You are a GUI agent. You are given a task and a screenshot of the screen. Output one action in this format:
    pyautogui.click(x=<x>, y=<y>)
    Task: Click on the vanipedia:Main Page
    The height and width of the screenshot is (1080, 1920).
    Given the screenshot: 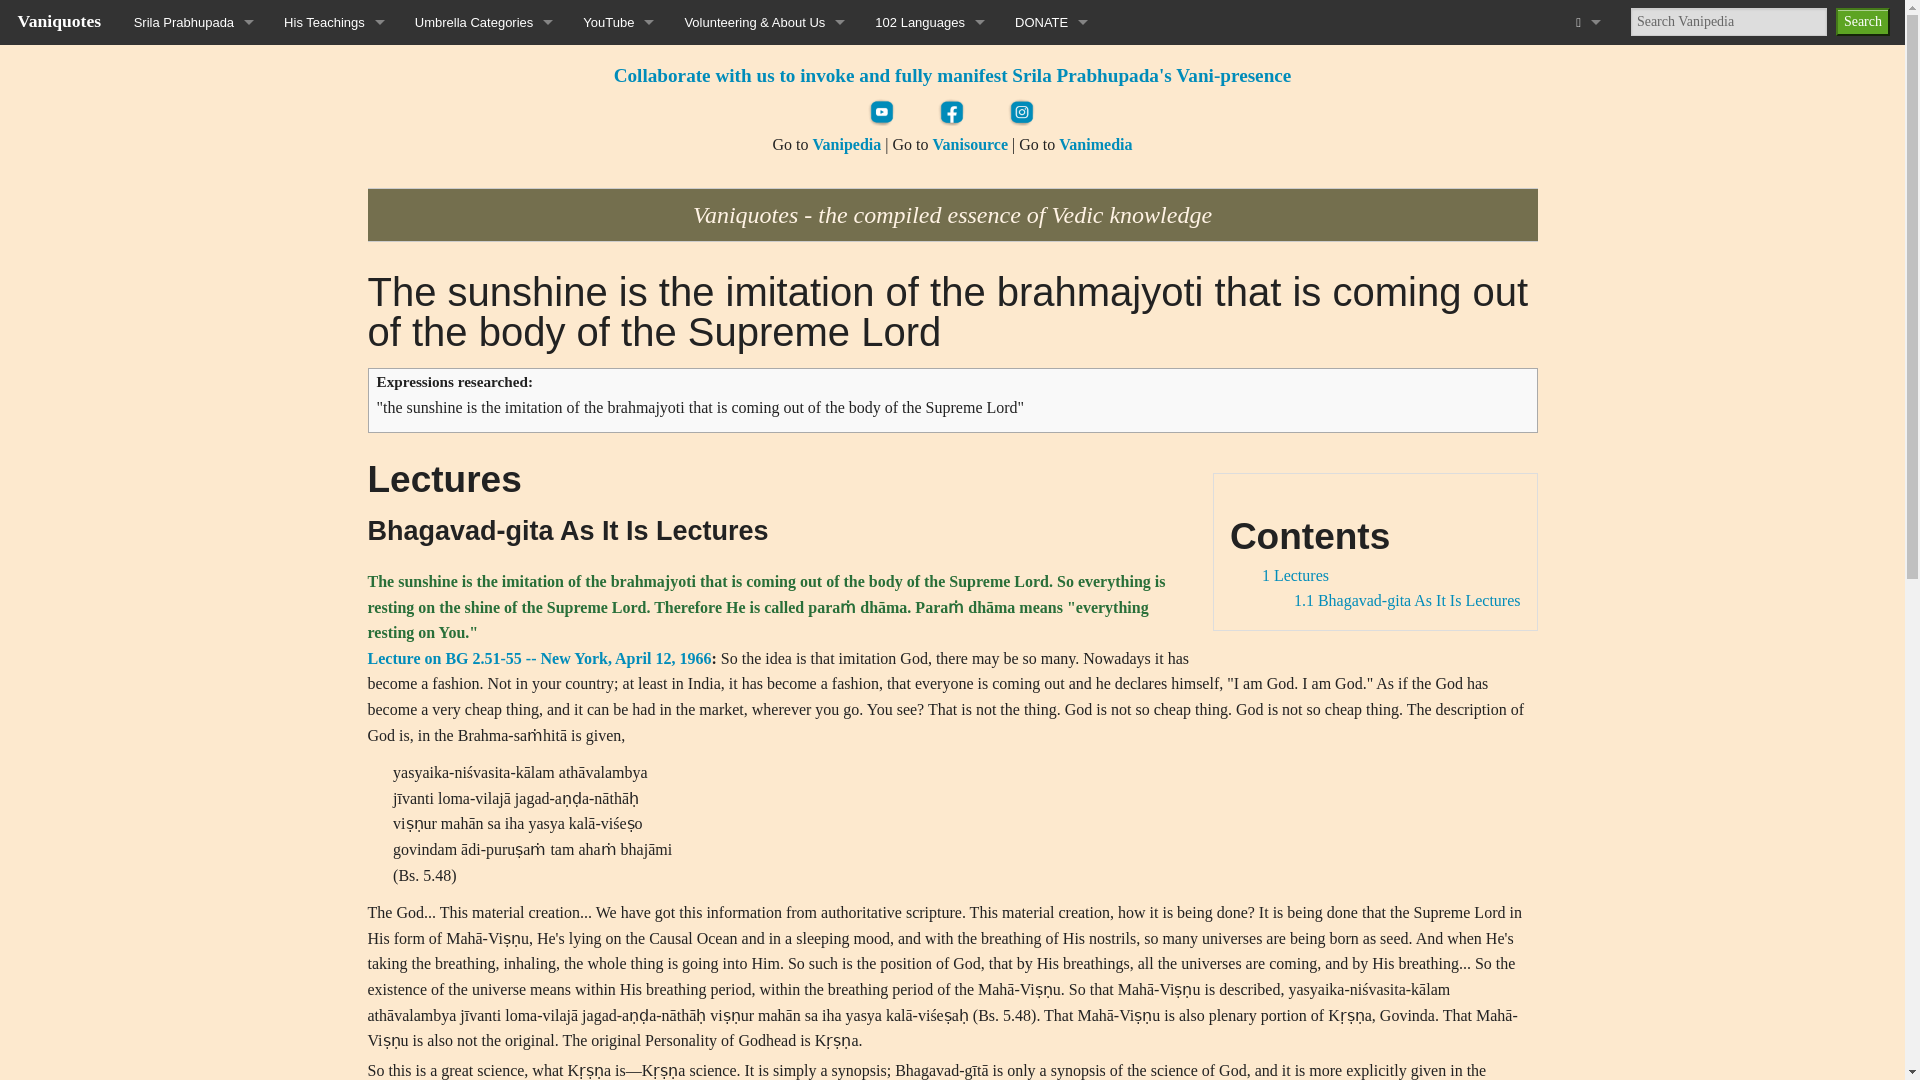 What is the action you would take?
    pyautogui.click(x=846, y=144)
    